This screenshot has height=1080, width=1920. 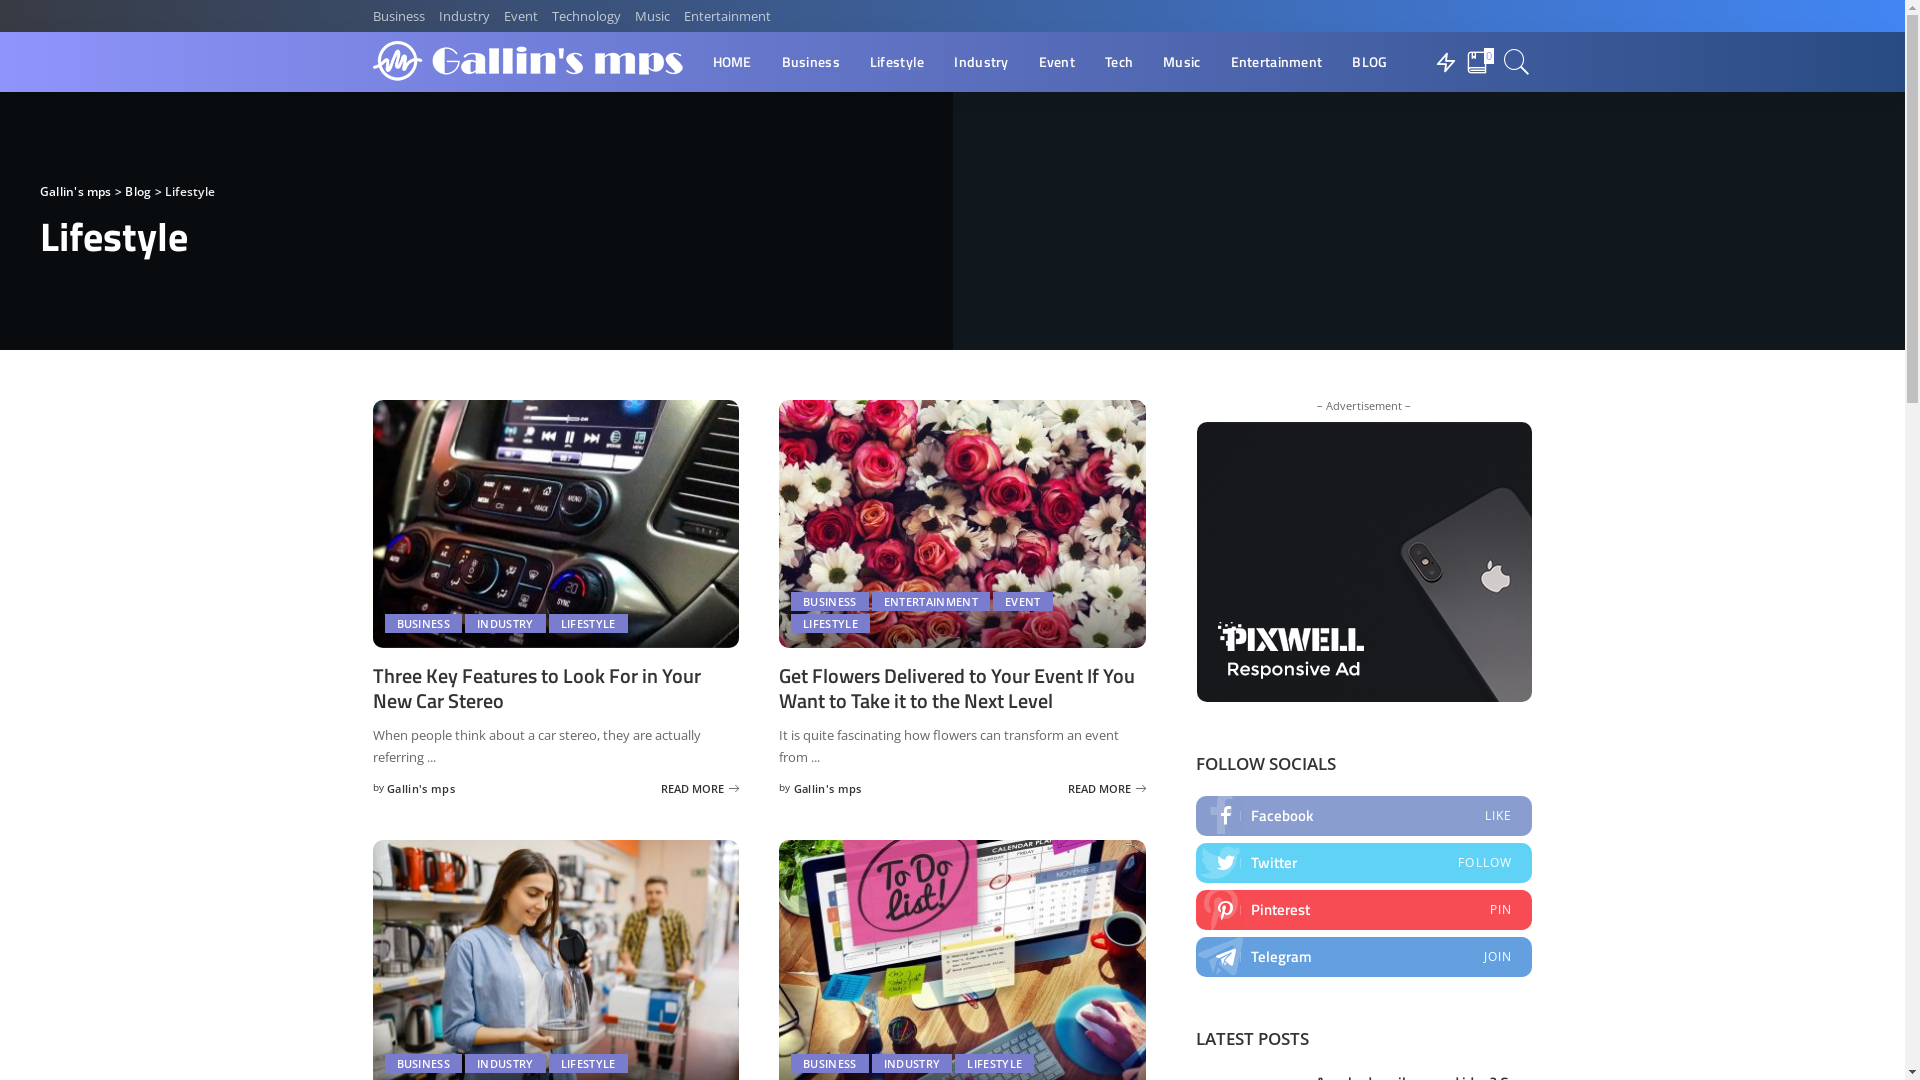 I want to click on LIFESTYLE, so click(x=588, y=1064).